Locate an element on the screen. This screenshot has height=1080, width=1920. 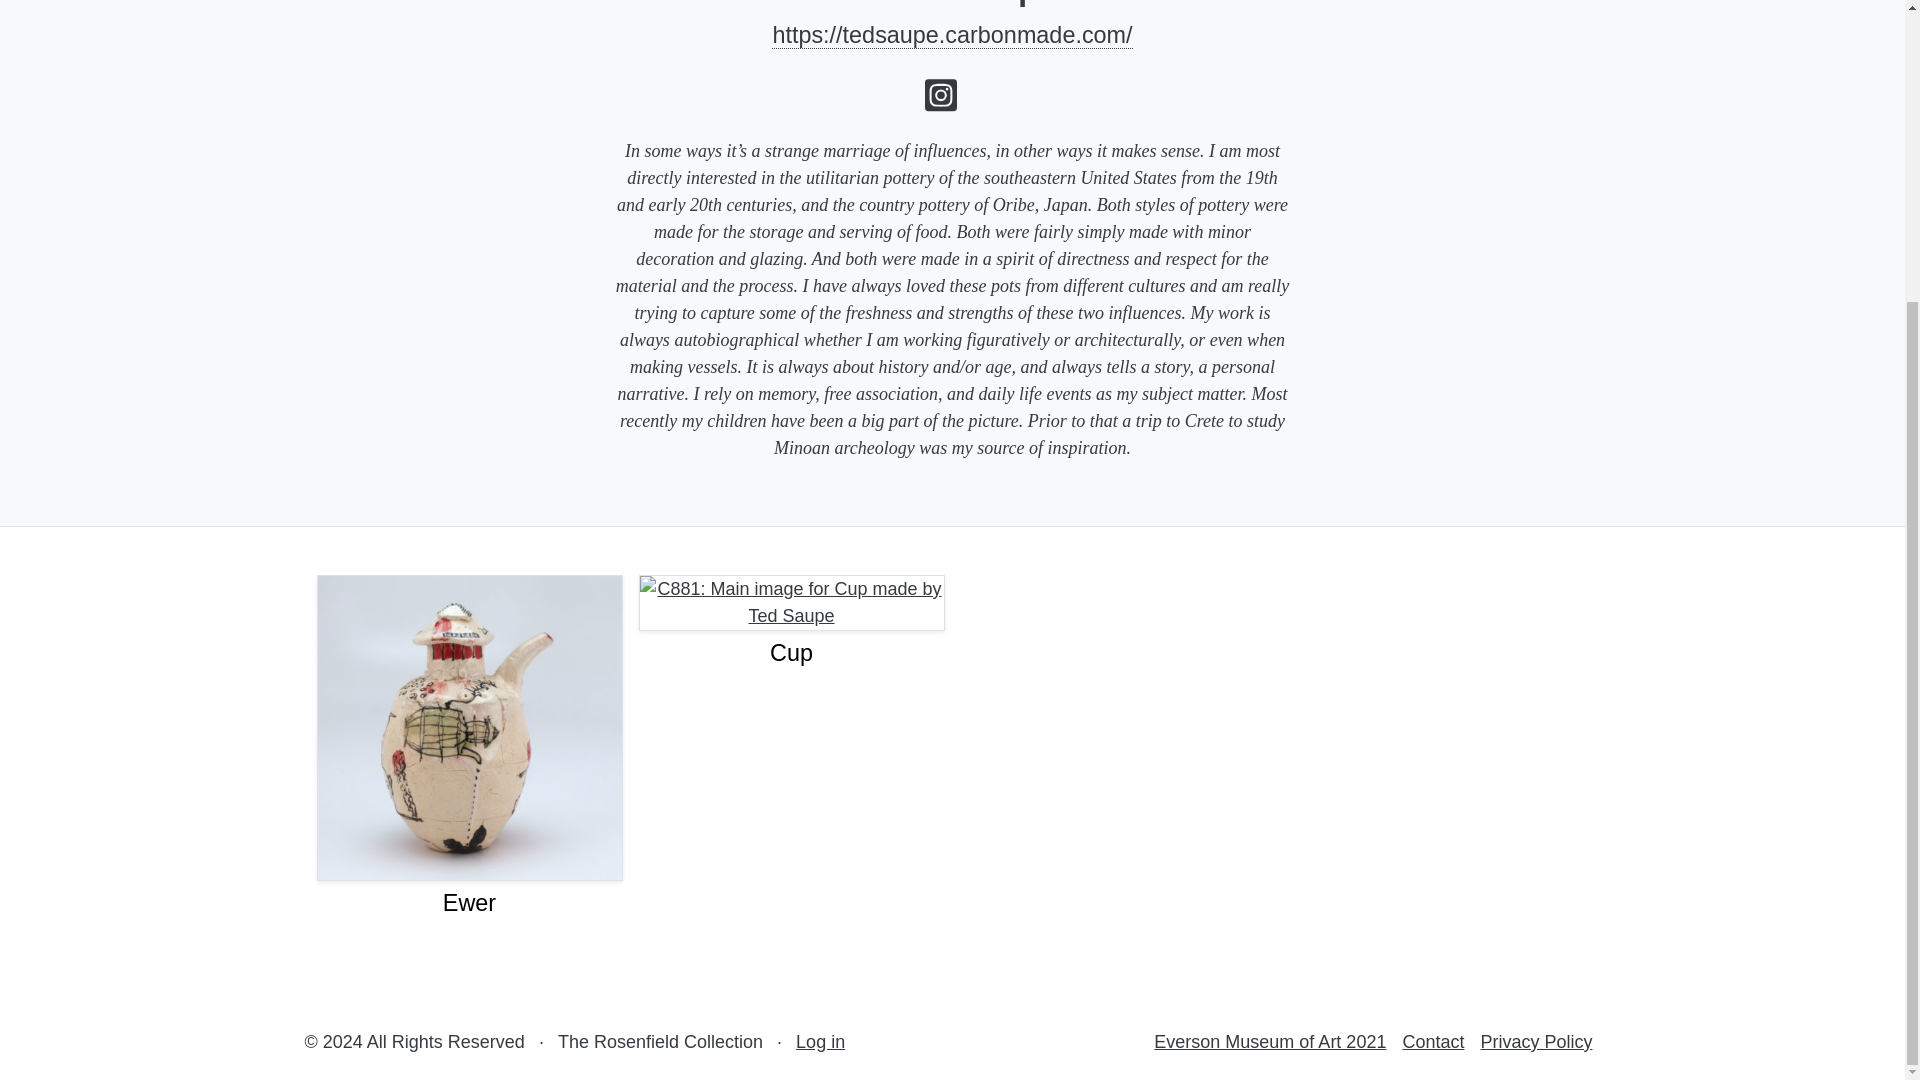
Cup is located at coordinates (790, 654).